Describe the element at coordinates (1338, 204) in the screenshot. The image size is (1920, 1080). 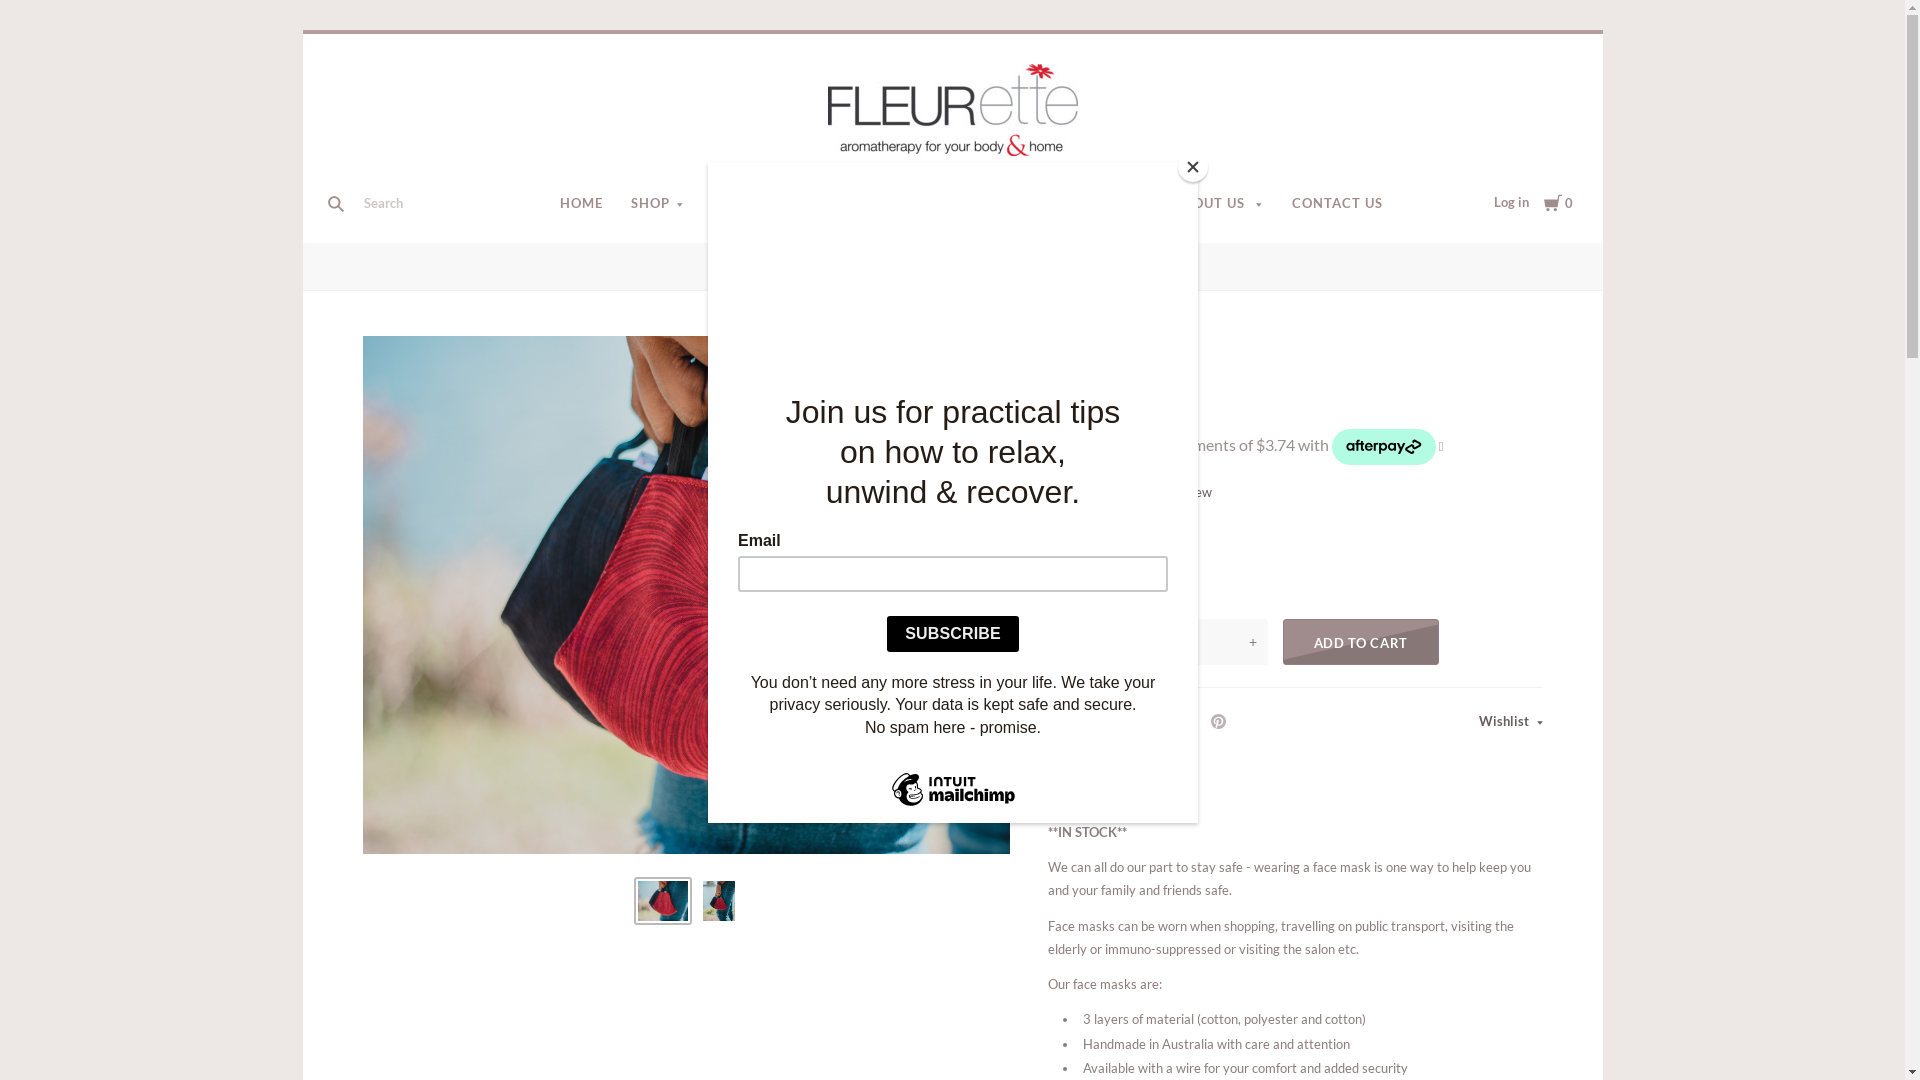
I see `CONTACT US` at that location.